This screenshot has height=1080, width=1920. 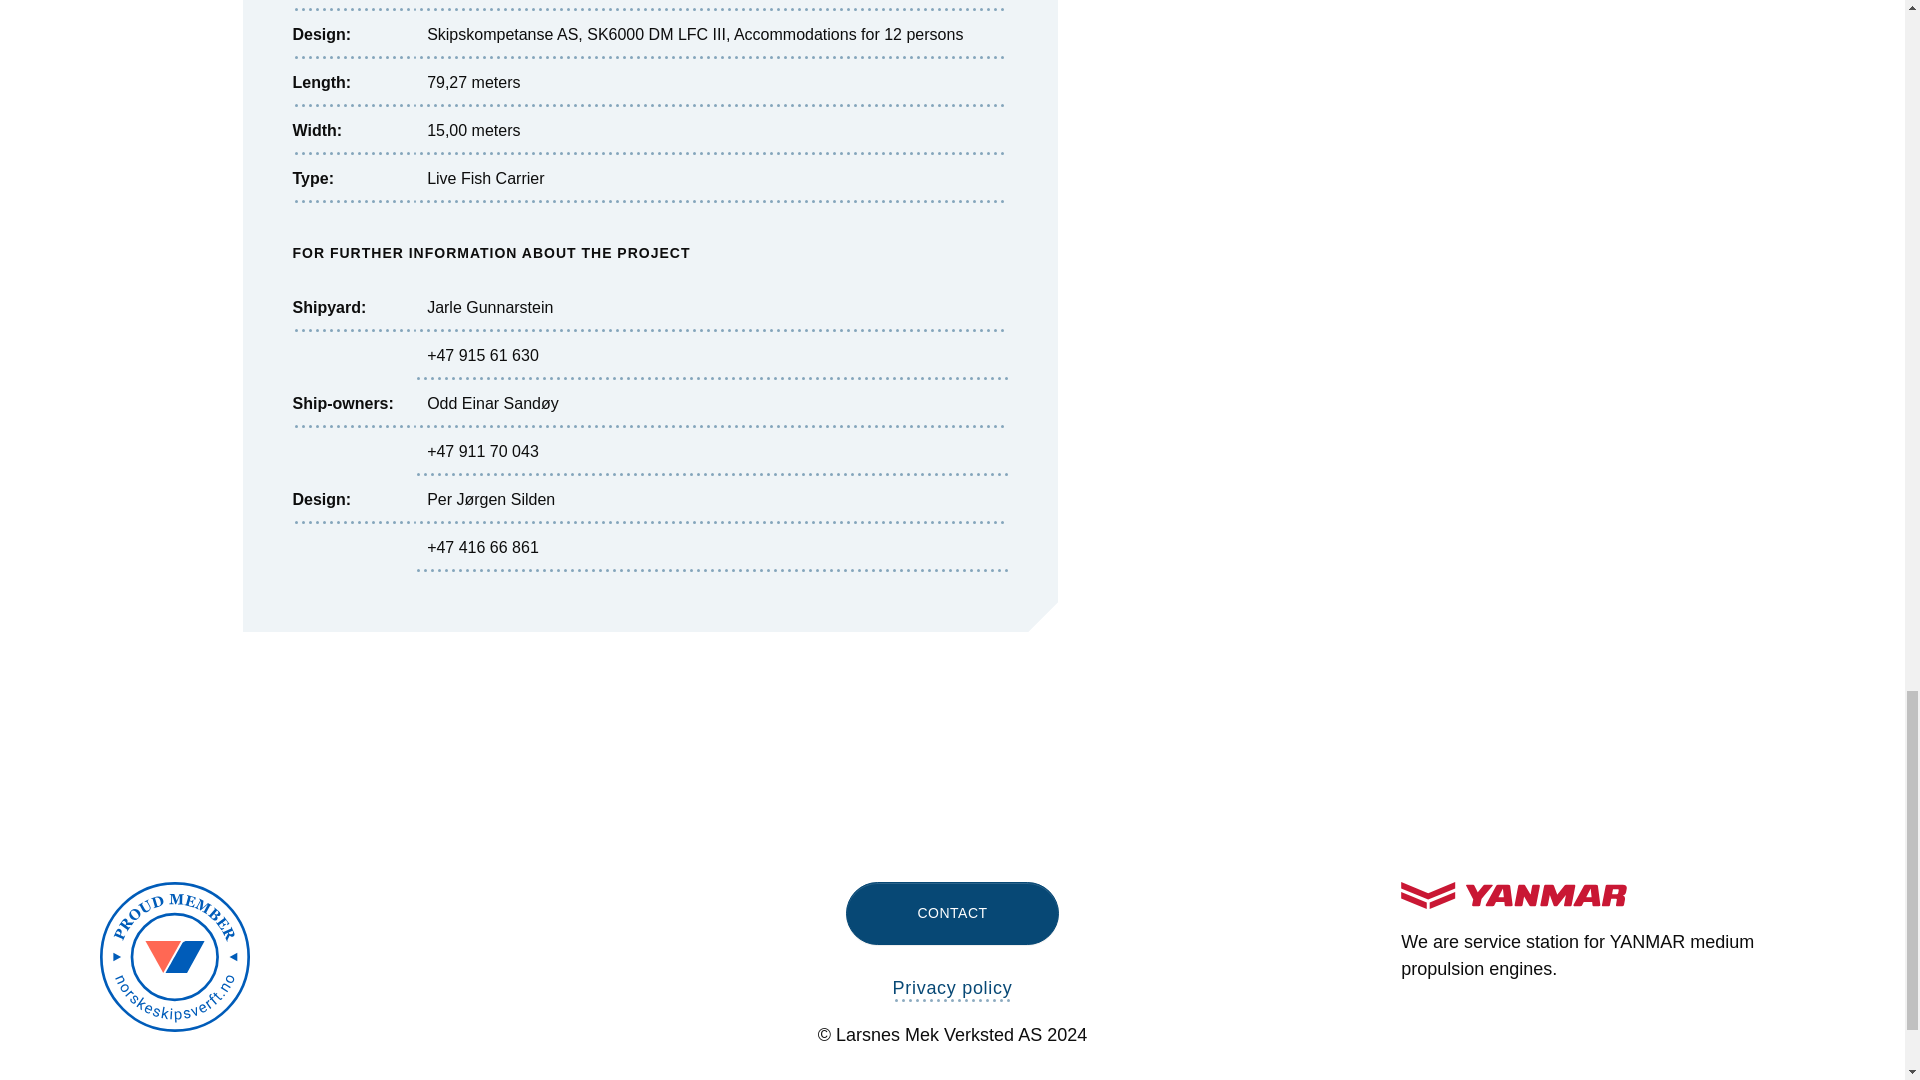 What do you see at coordinates (952, 990) in the screenshot?
I see `Privacy policy` at bounding box center [952, 990].